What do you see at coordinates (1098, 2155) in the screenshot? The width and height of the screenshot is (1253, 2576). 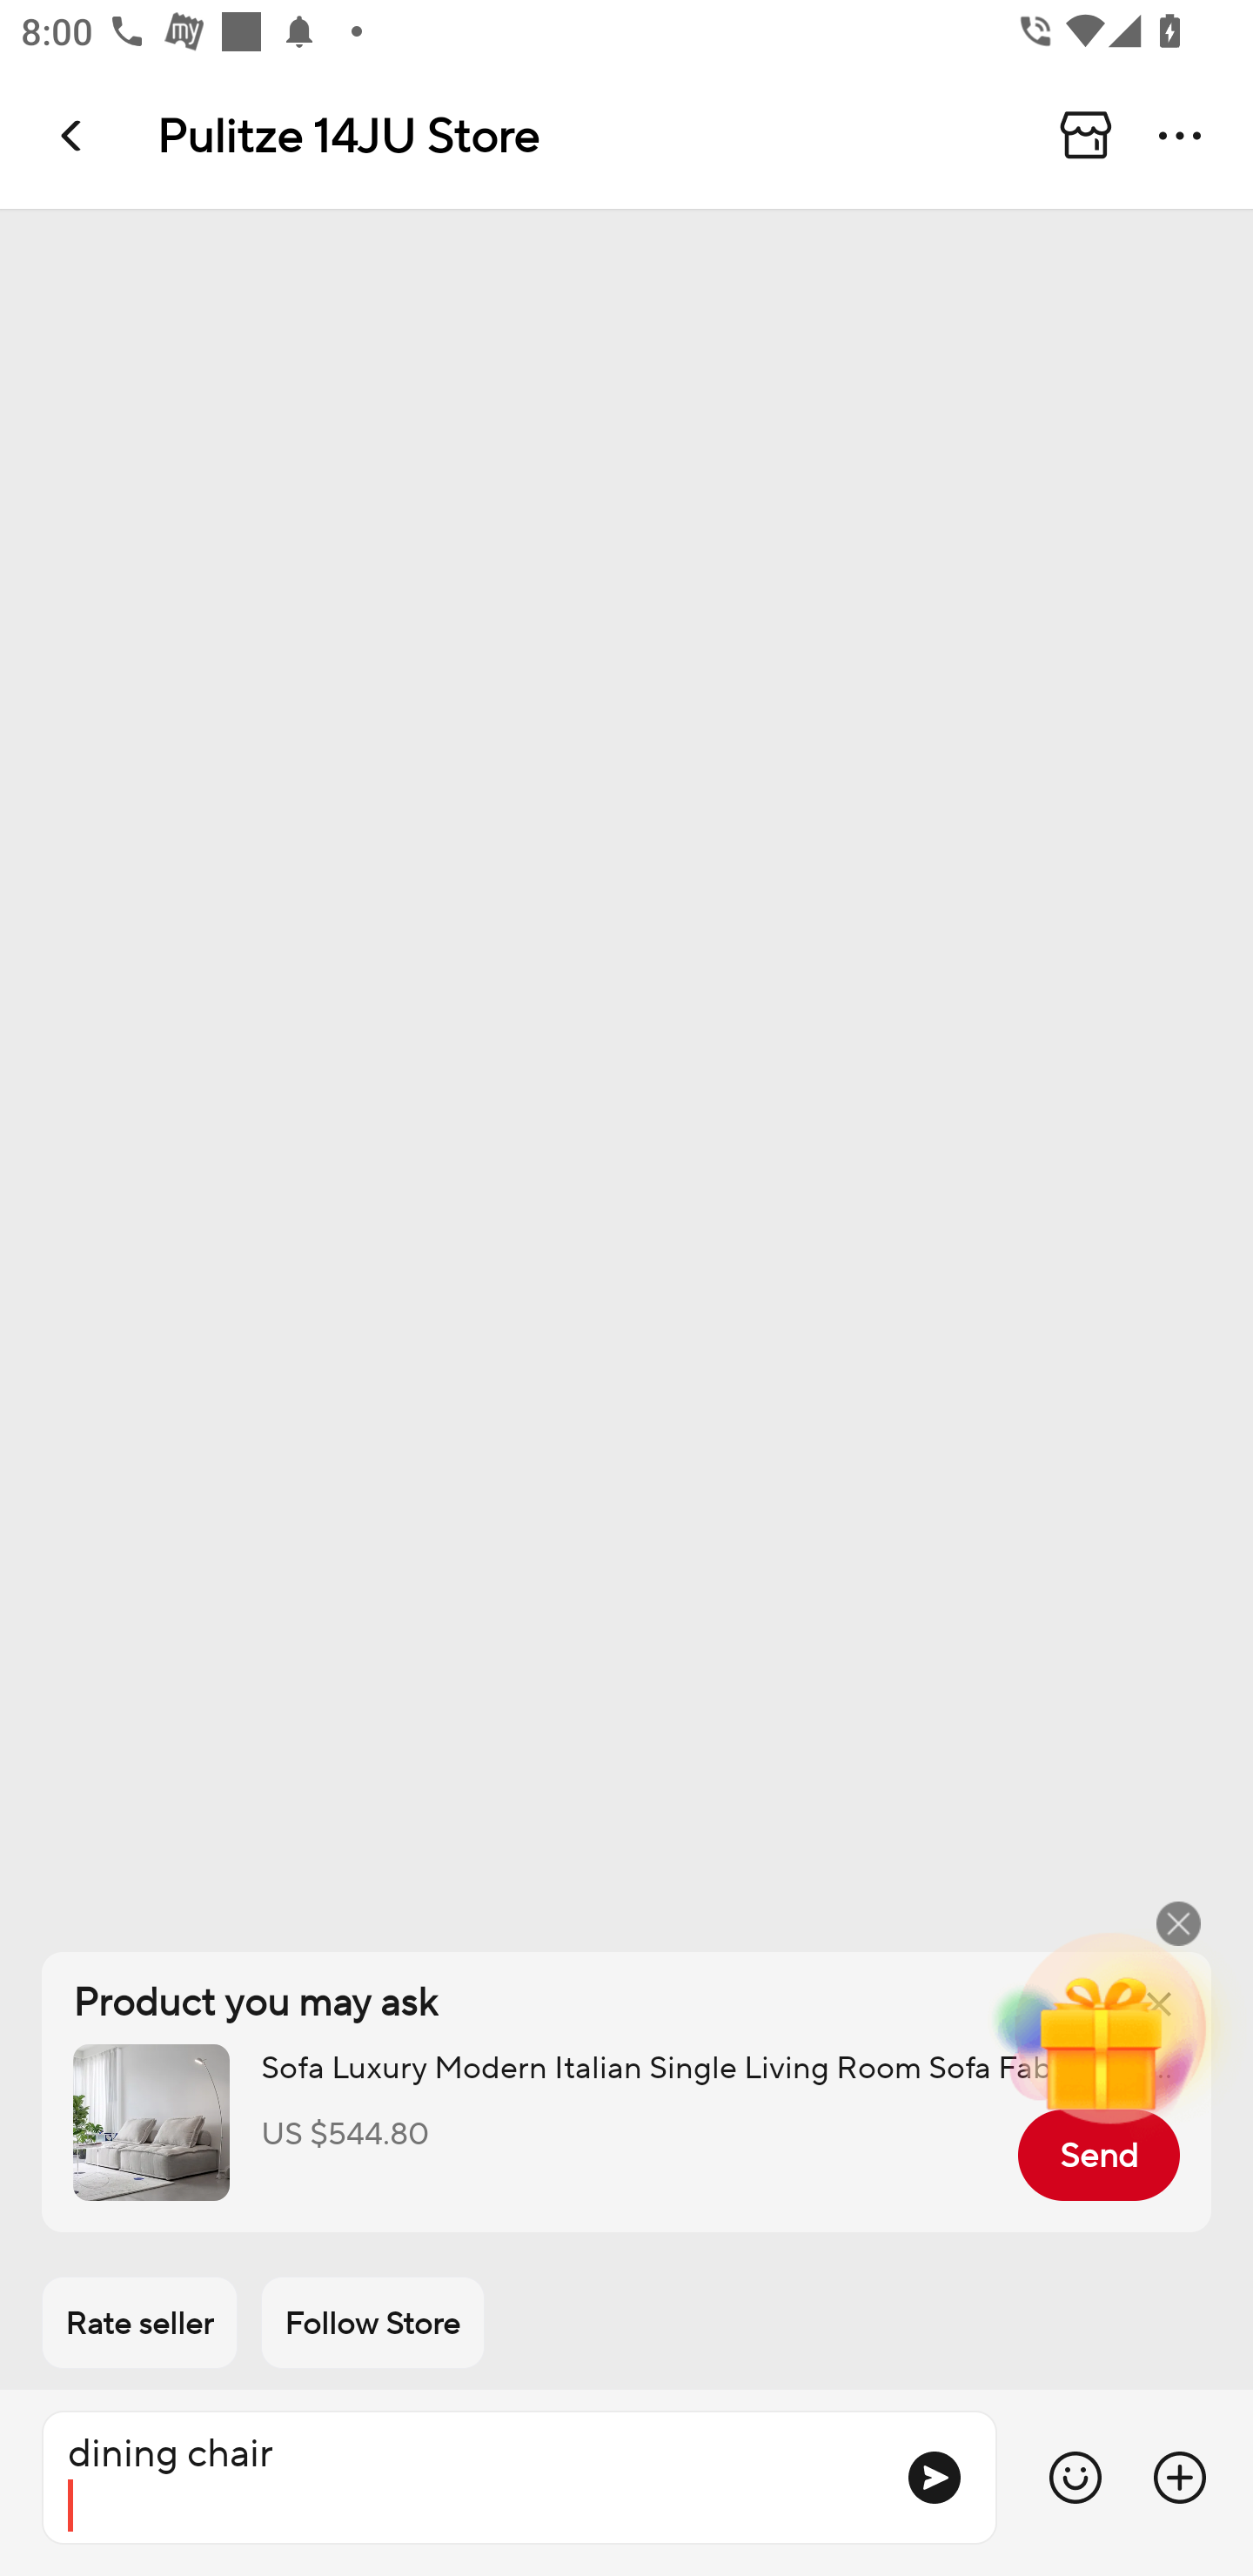 I see `Send` at bounding box center [1098, 2155].